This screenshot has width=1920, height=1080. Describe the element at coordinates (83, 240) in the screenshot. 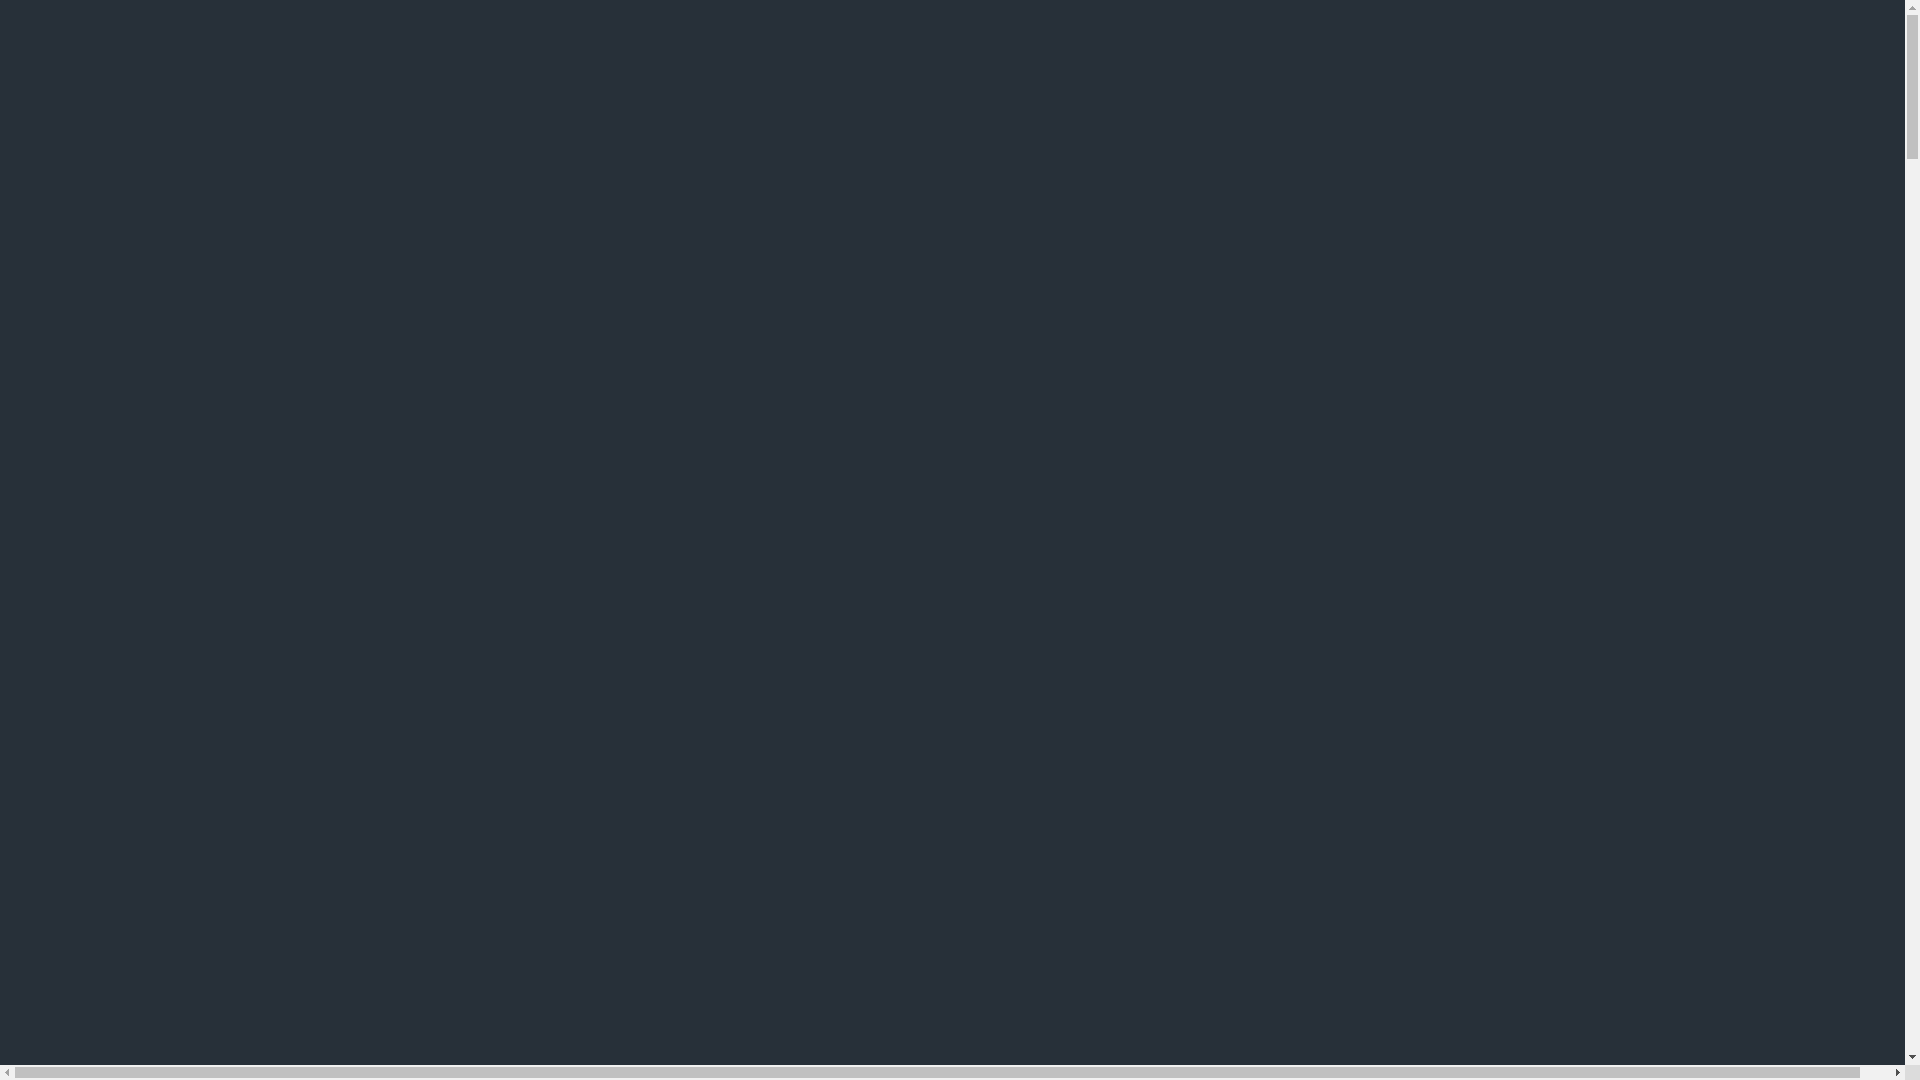

I see `Home` at that location.